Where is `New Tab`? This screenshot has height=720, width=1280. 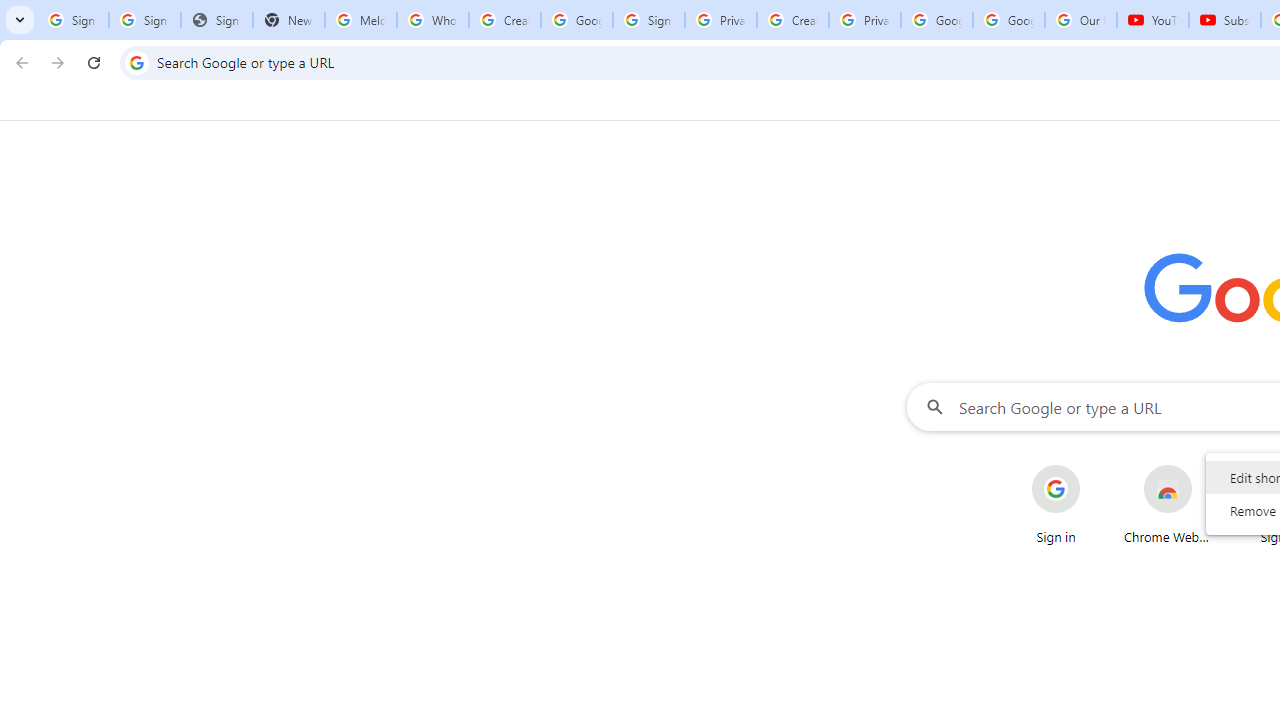
New Tab is located at coordinates (289, 20).